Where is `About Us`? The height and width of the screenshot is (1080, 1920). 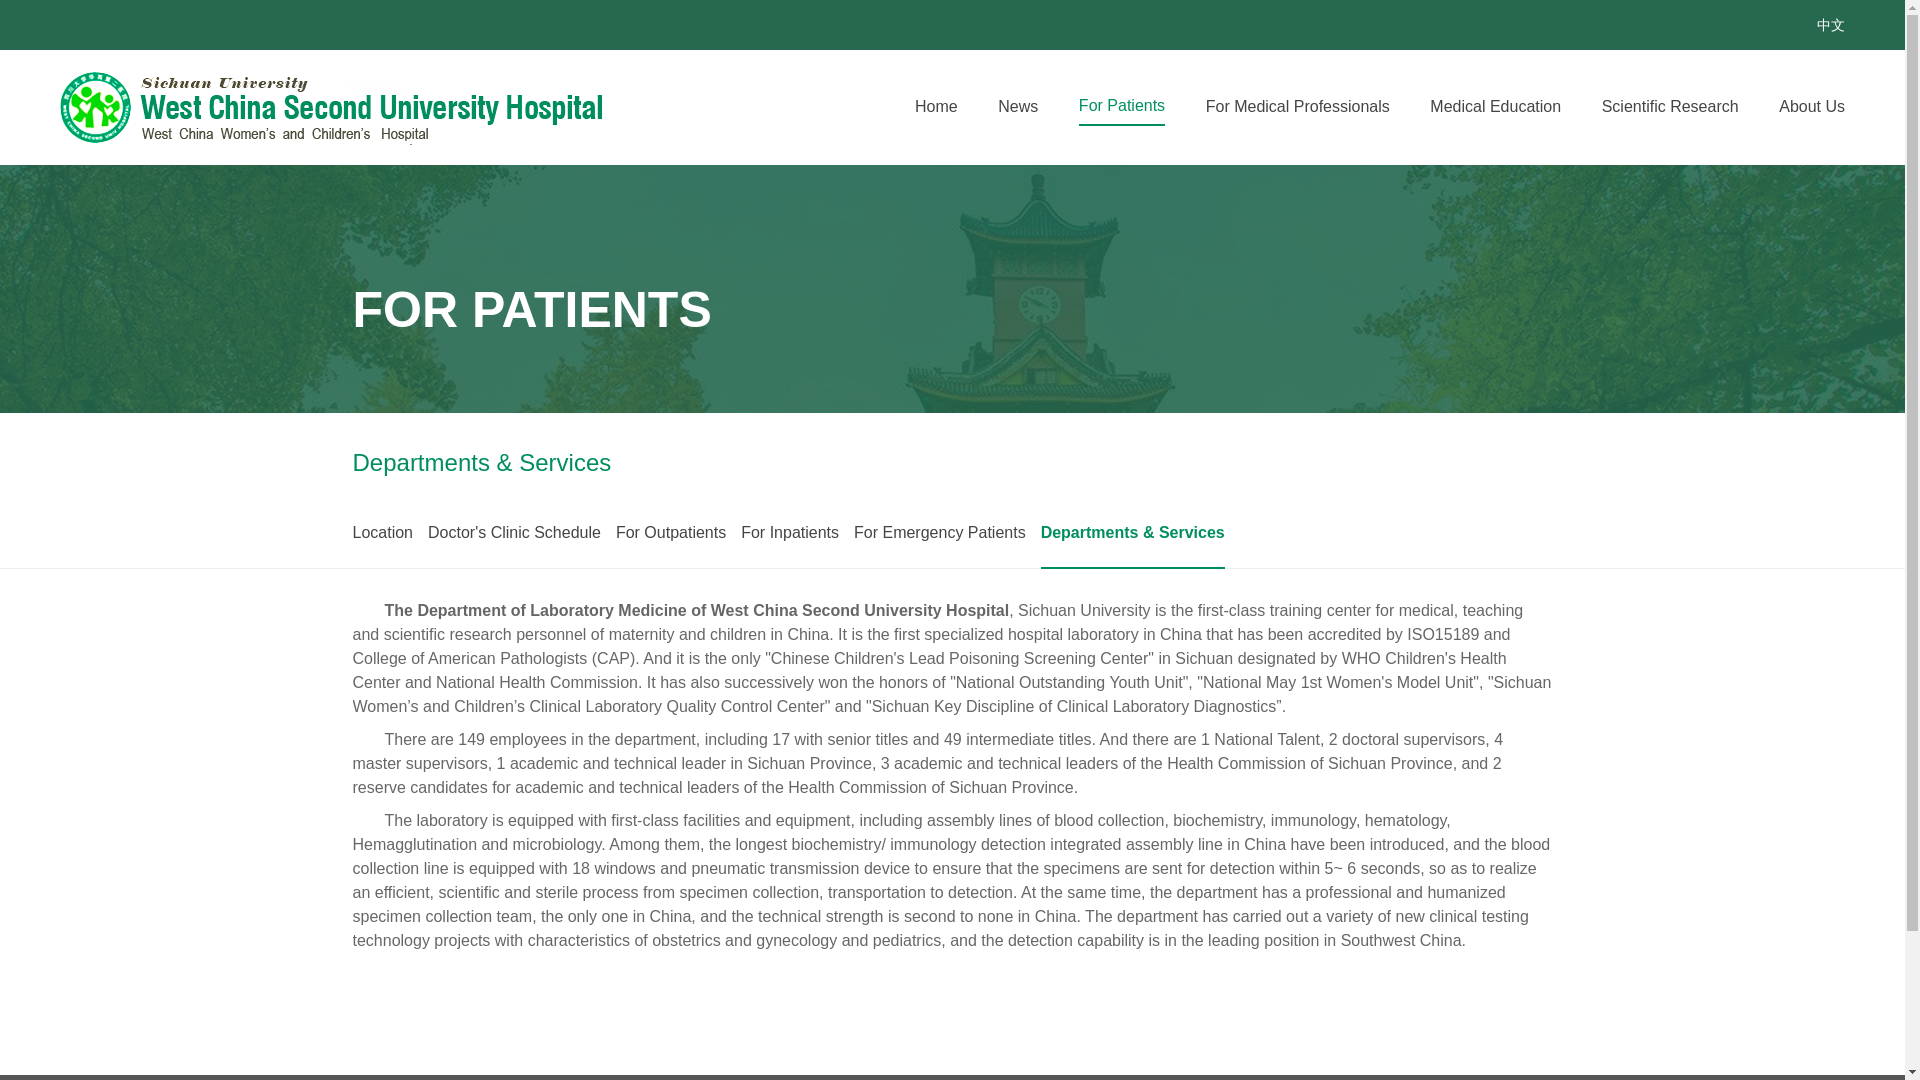
About Us is located at coordinates (1812, 106).